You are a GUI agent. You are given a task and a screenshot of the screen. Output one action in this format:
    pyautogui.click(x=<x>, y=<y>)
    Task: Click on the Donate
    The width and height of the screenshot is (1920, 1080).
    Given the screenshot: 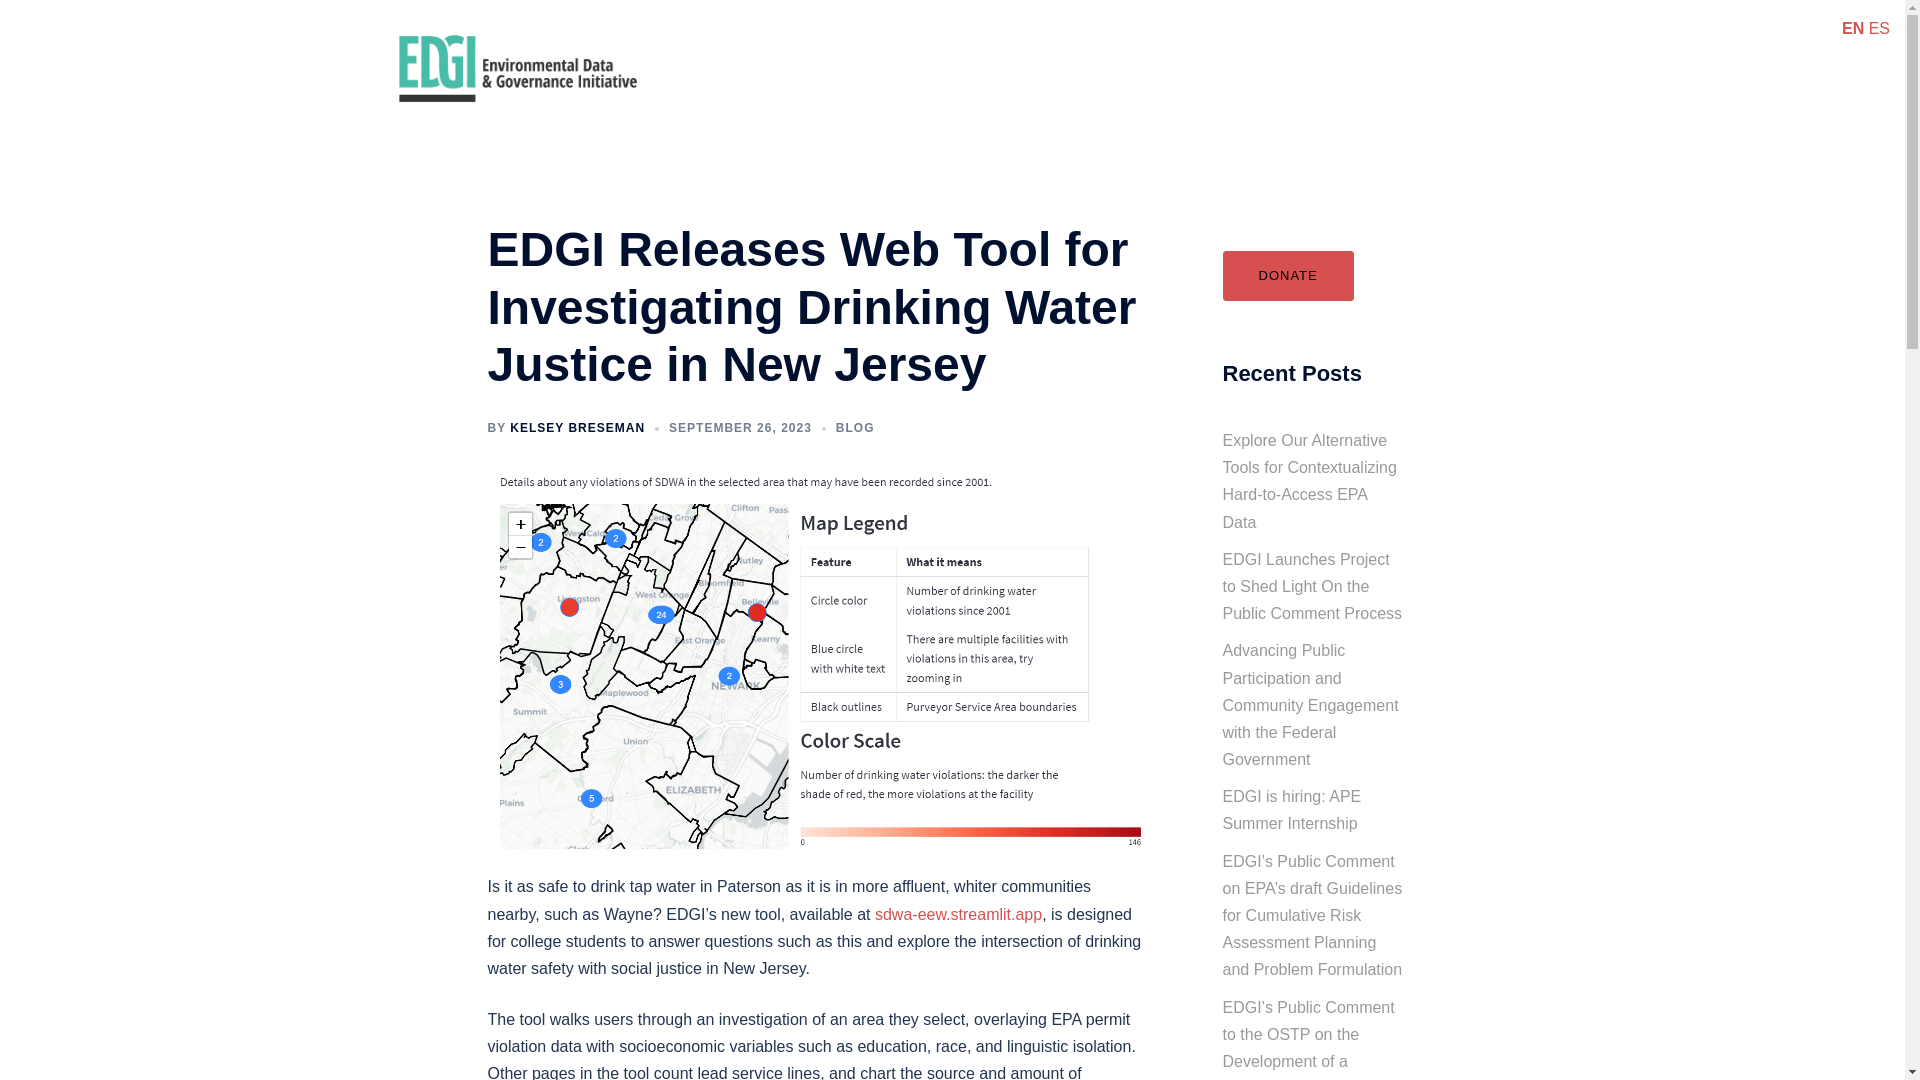 What is the action you would take?
    pyautogui.click(x=728, y=86)
    